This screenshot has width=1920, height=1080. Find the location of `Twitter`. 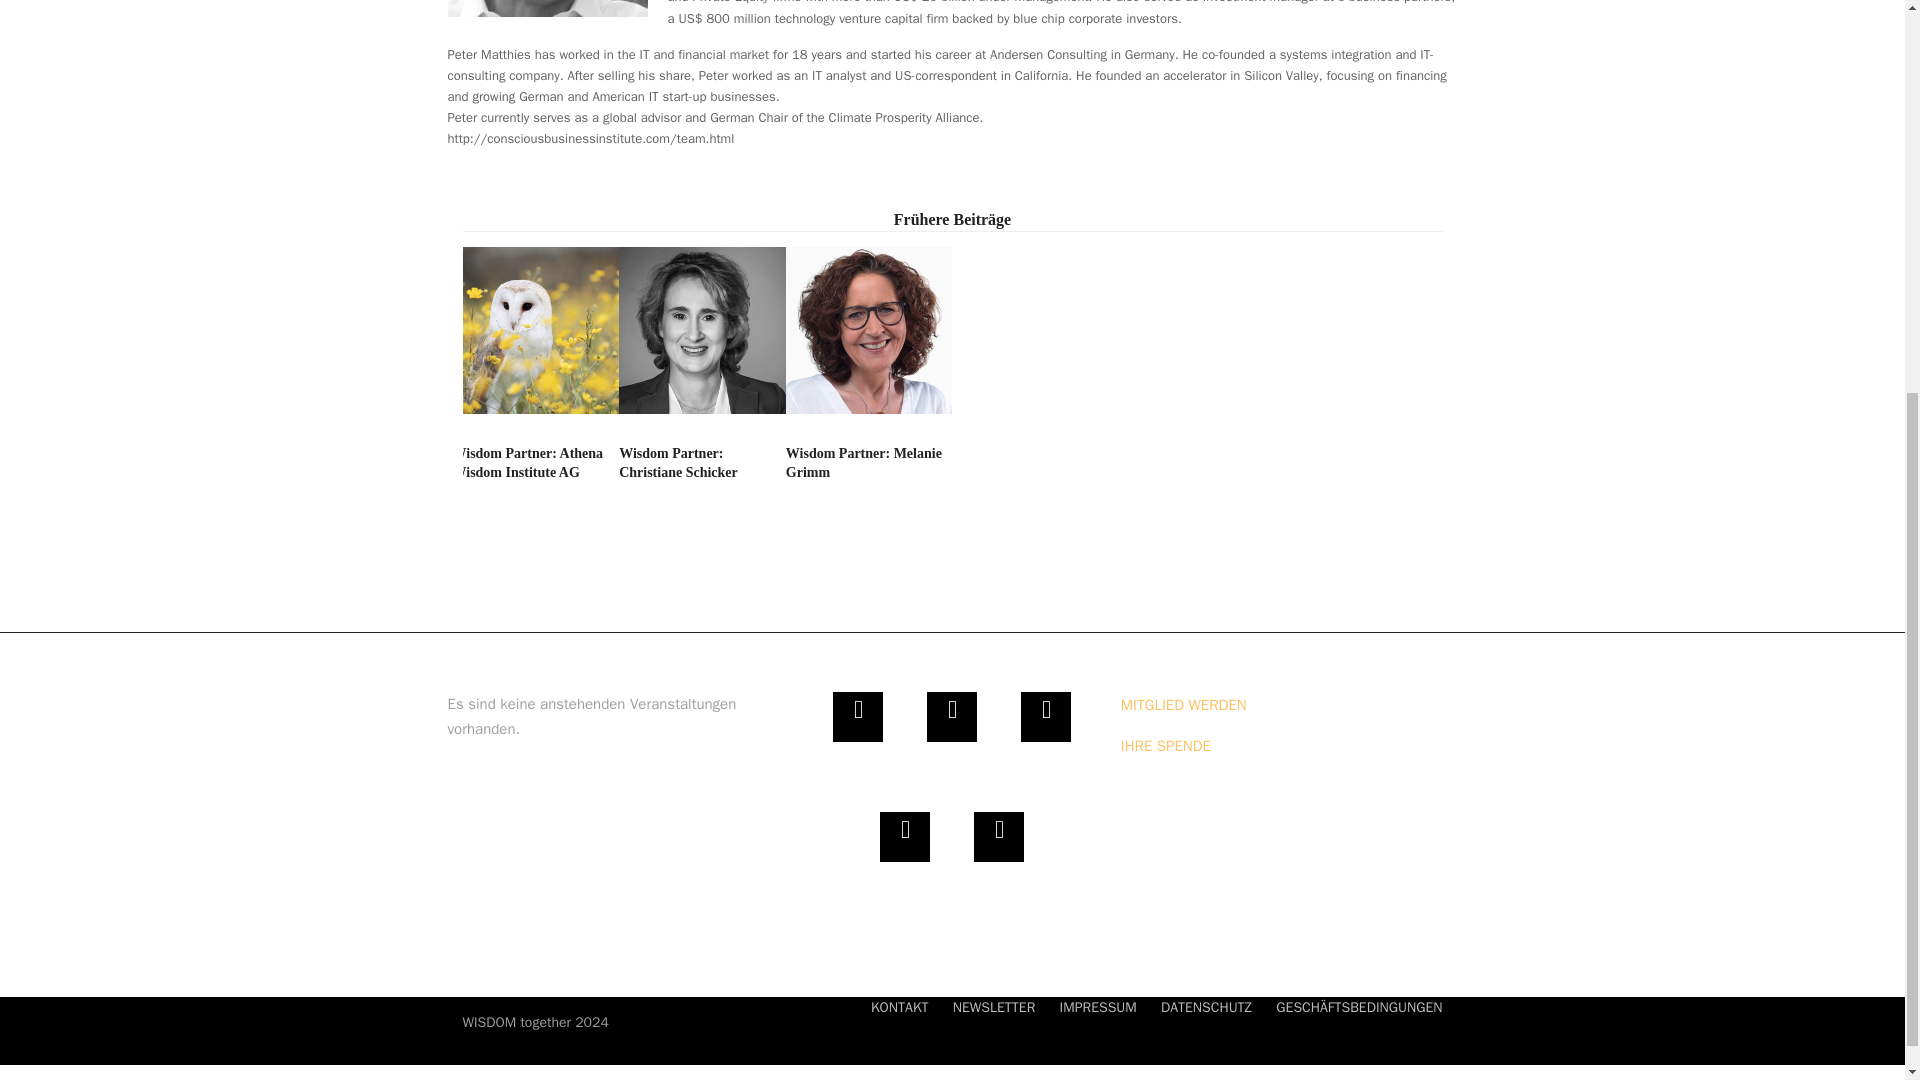

Twitter is located at coordinates (858, 716).